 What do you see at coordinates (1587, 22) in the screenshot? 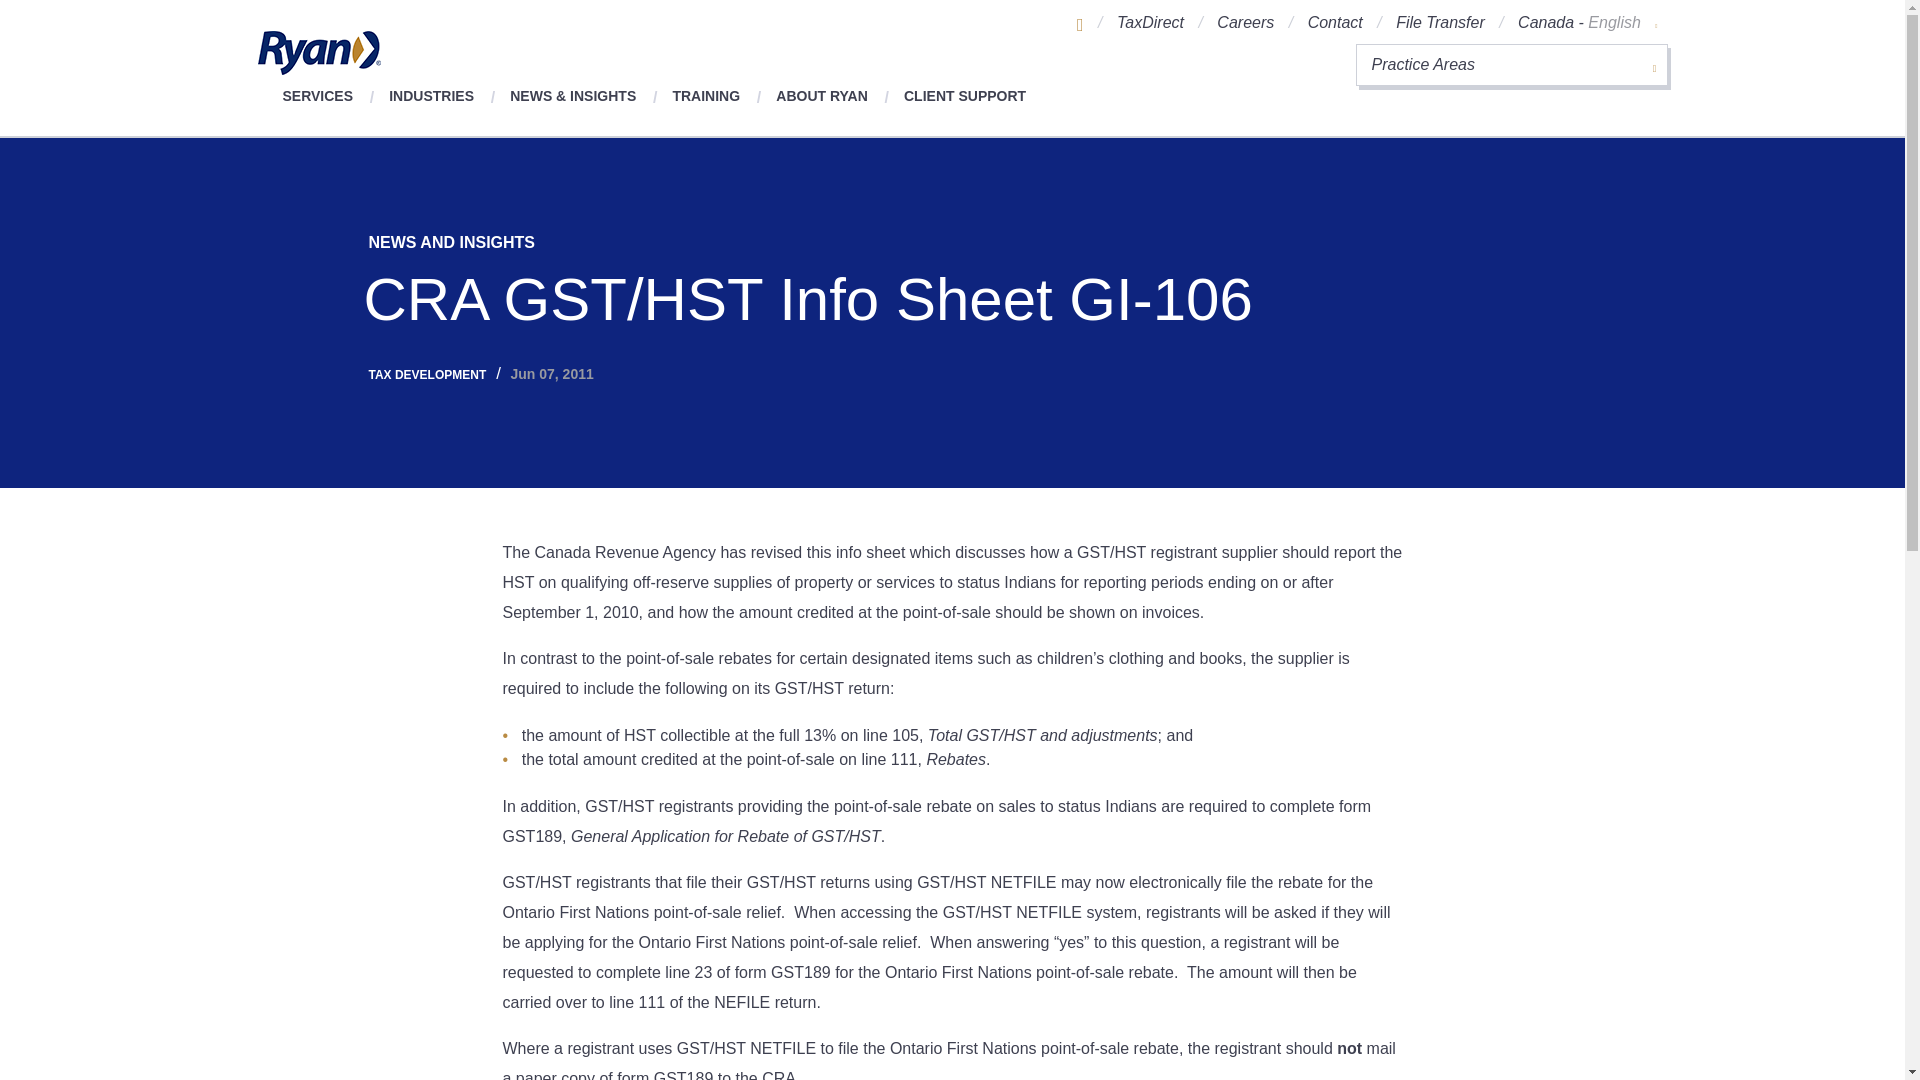
I see `Canada - English` at bounding box center [1587, 22].